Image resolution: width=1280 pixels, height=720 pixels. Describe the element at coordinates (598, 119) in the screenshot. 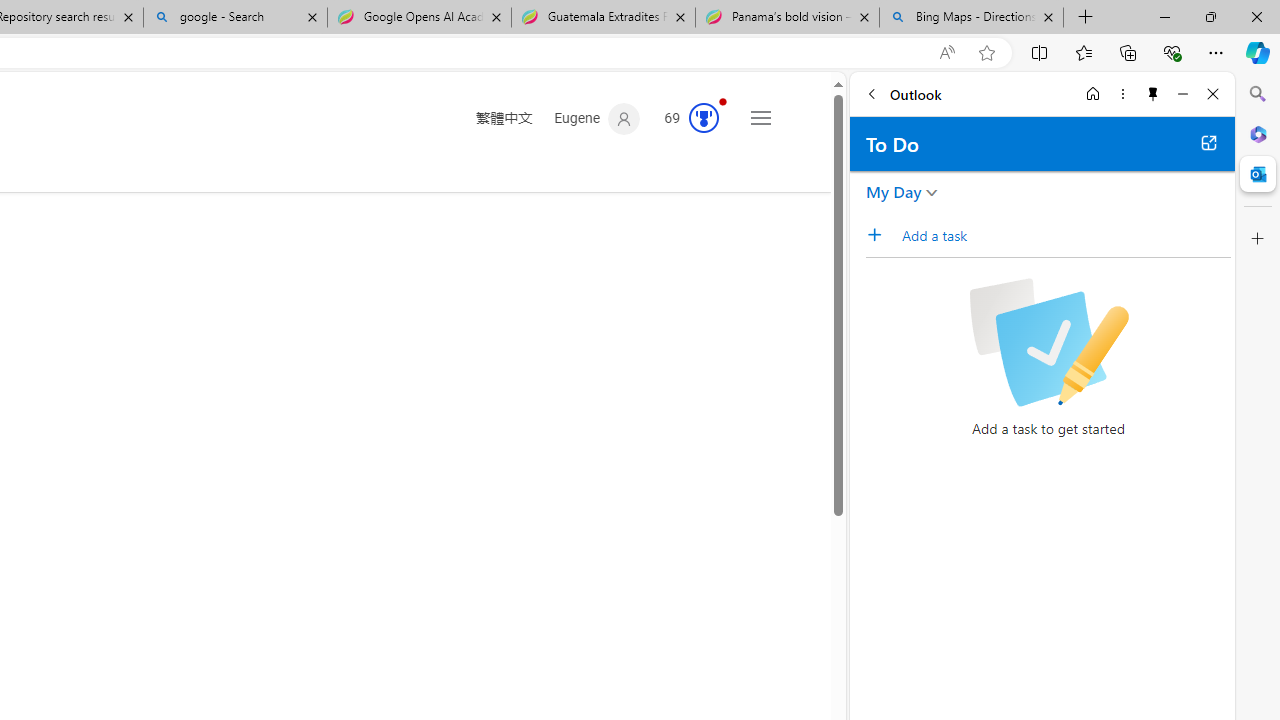

I see `Eugene` at that location.